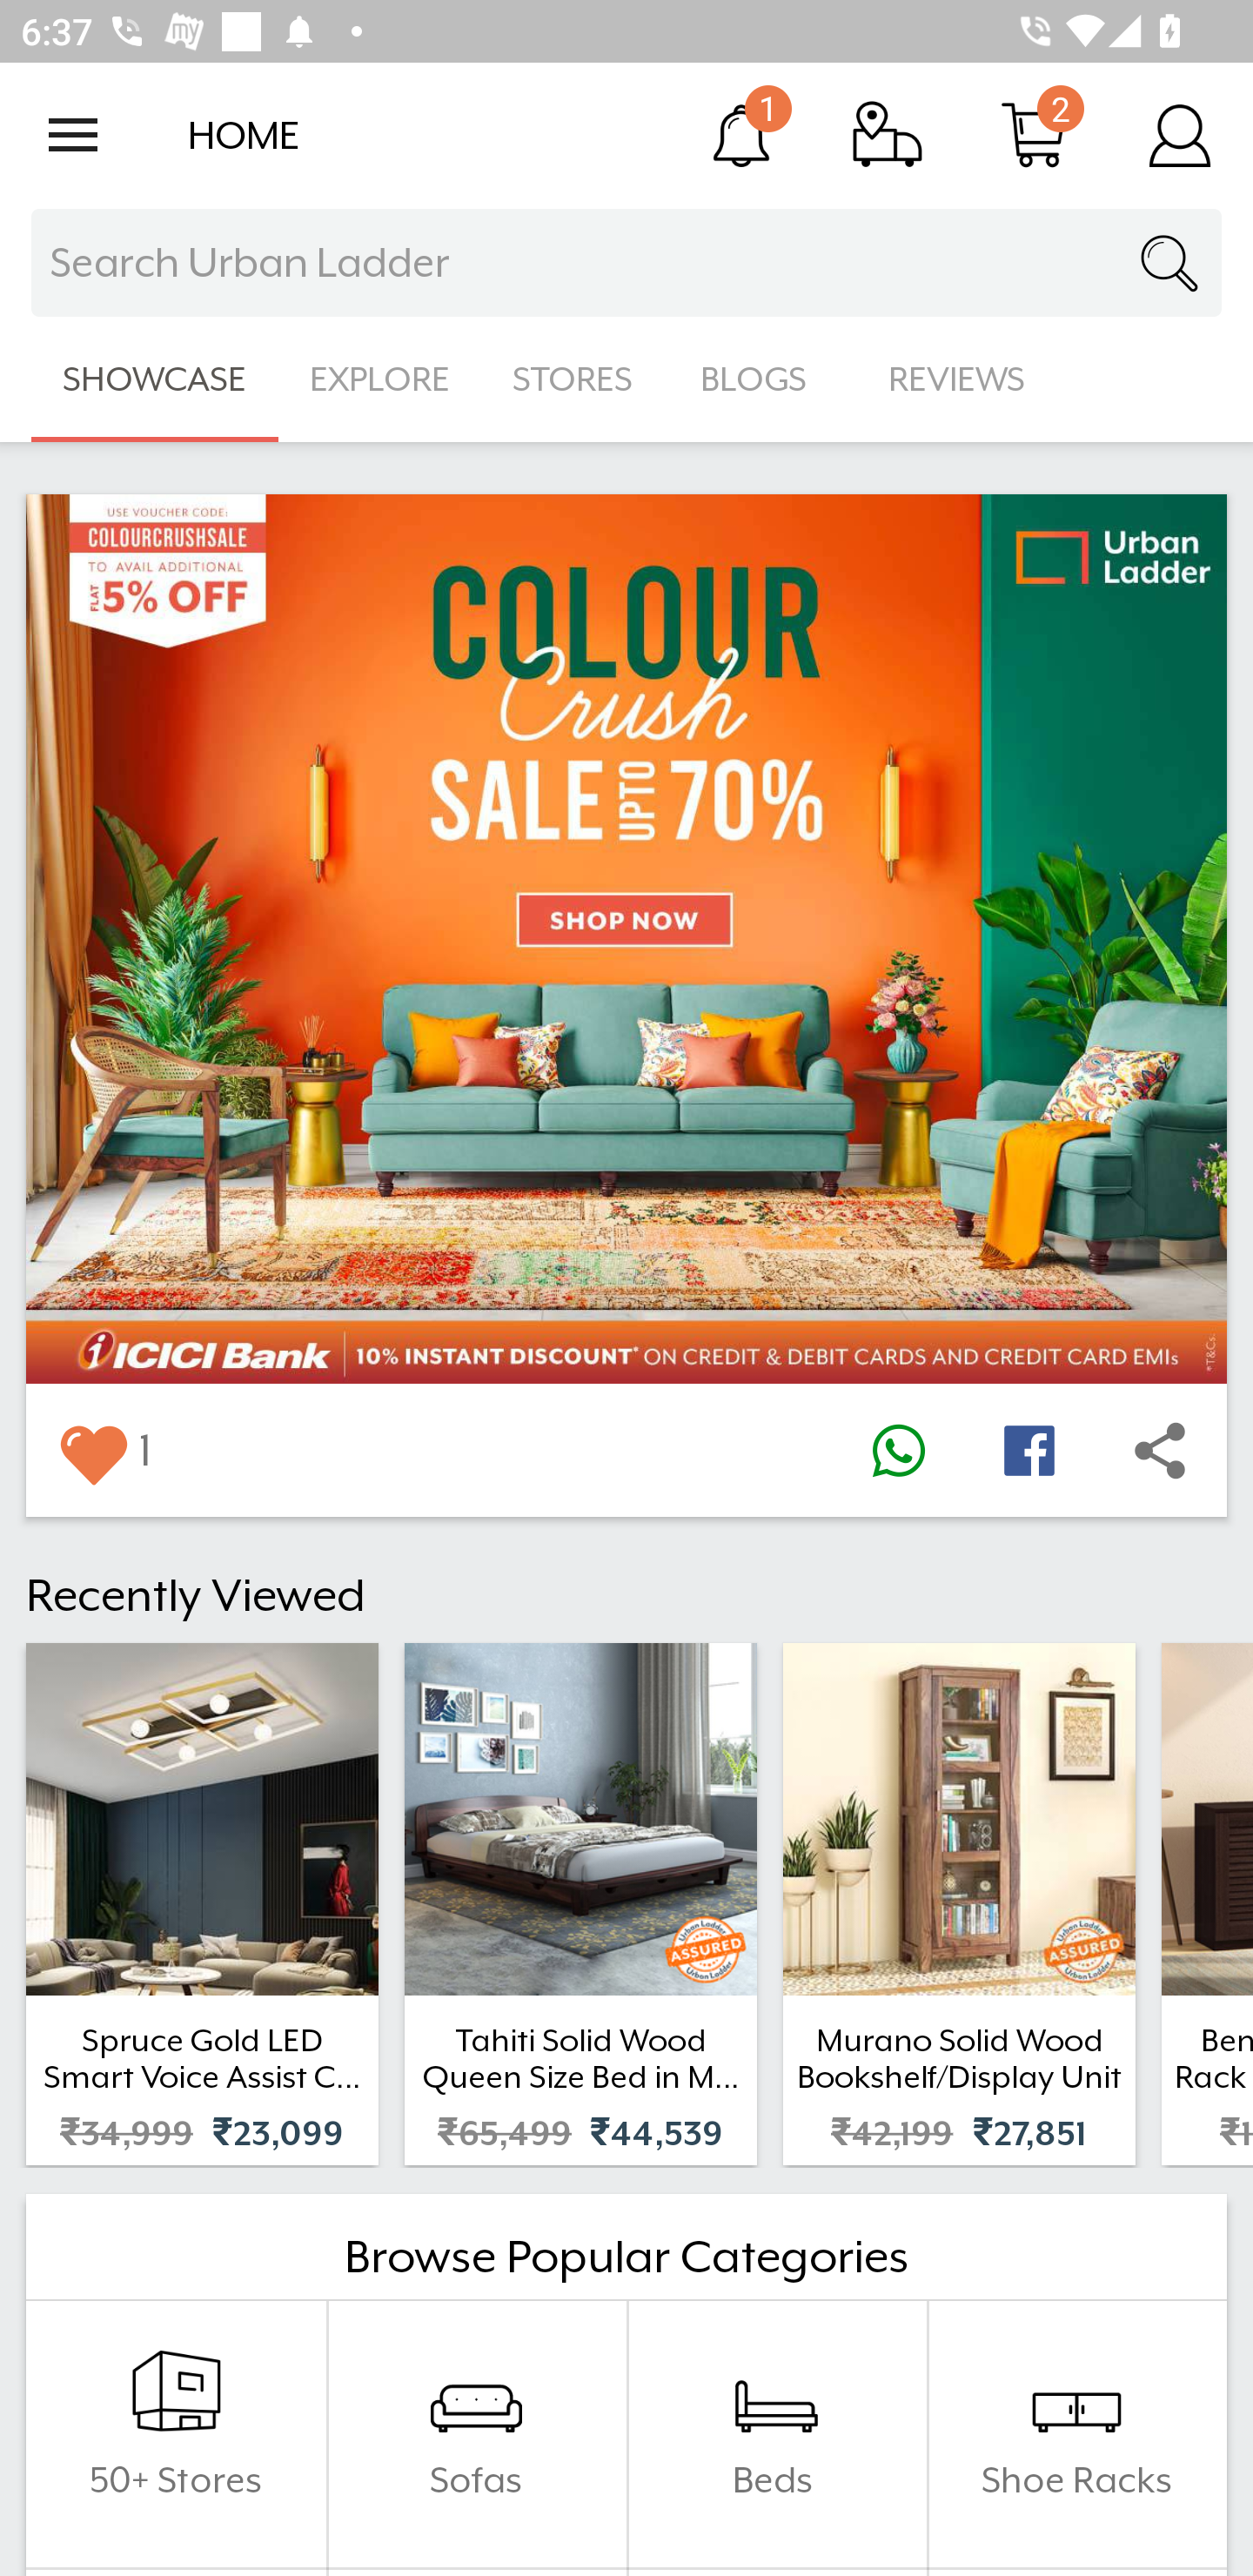 The image size is (1253, 2576). Describe the element at coordinates (888, 134) in the screenshot. I see `Track Order` at that location.